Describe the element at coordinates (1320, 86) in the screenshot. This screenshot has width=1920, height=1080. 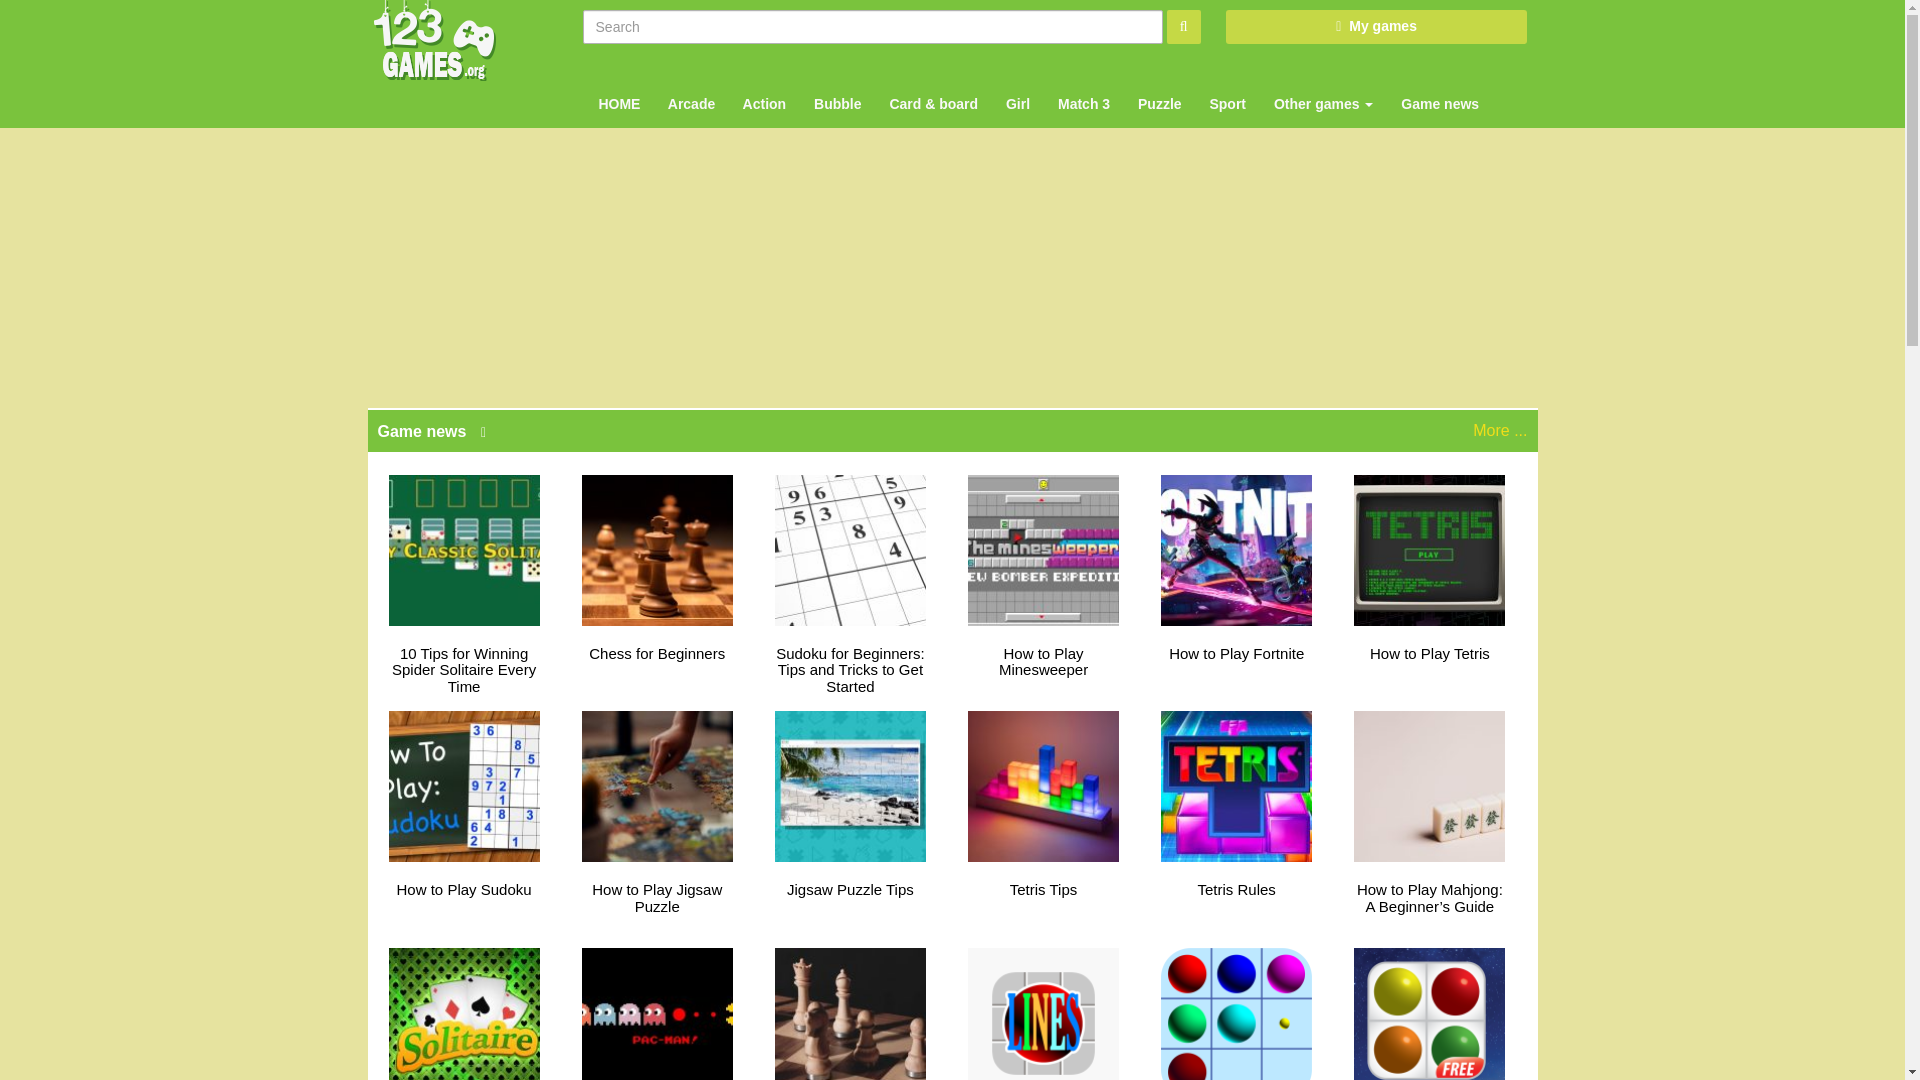
I see `Other games` at that location.